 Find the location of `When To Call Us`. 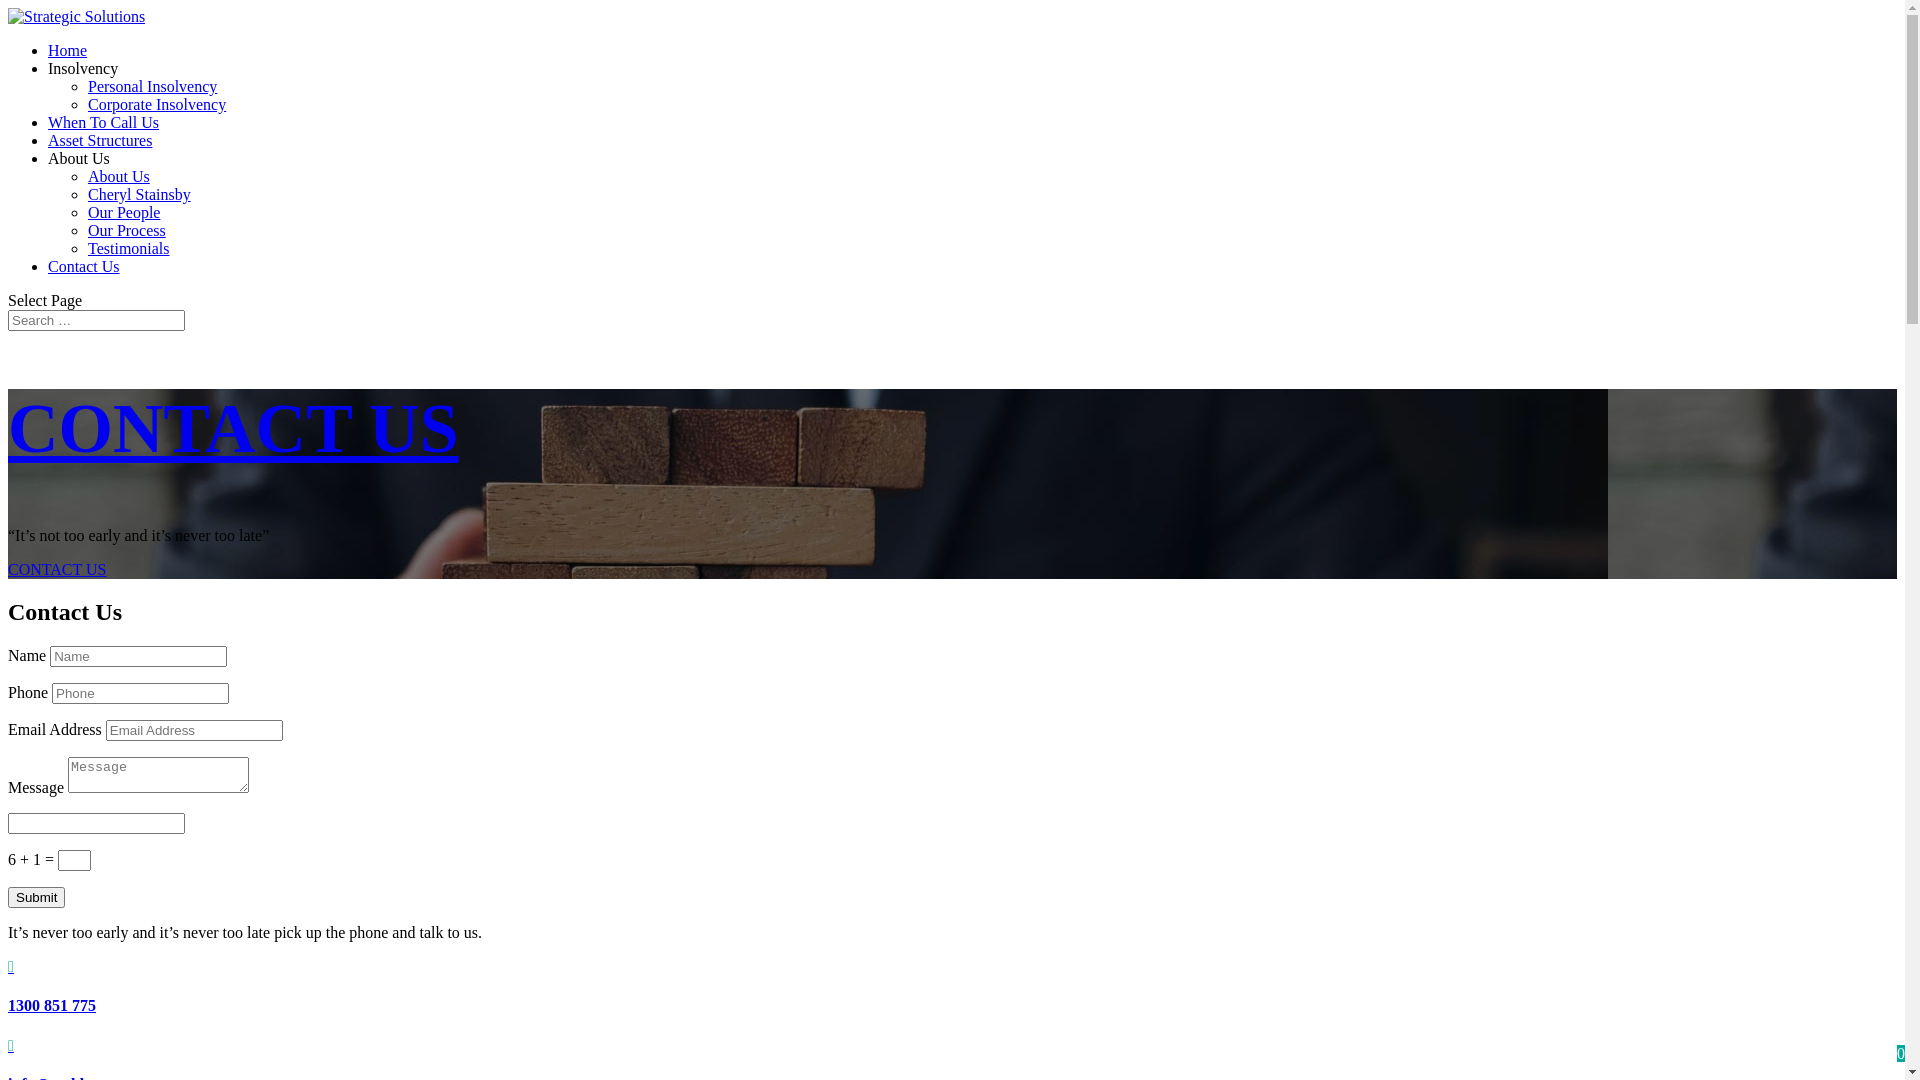

When To Call Us is located at coordinates (104, 122).